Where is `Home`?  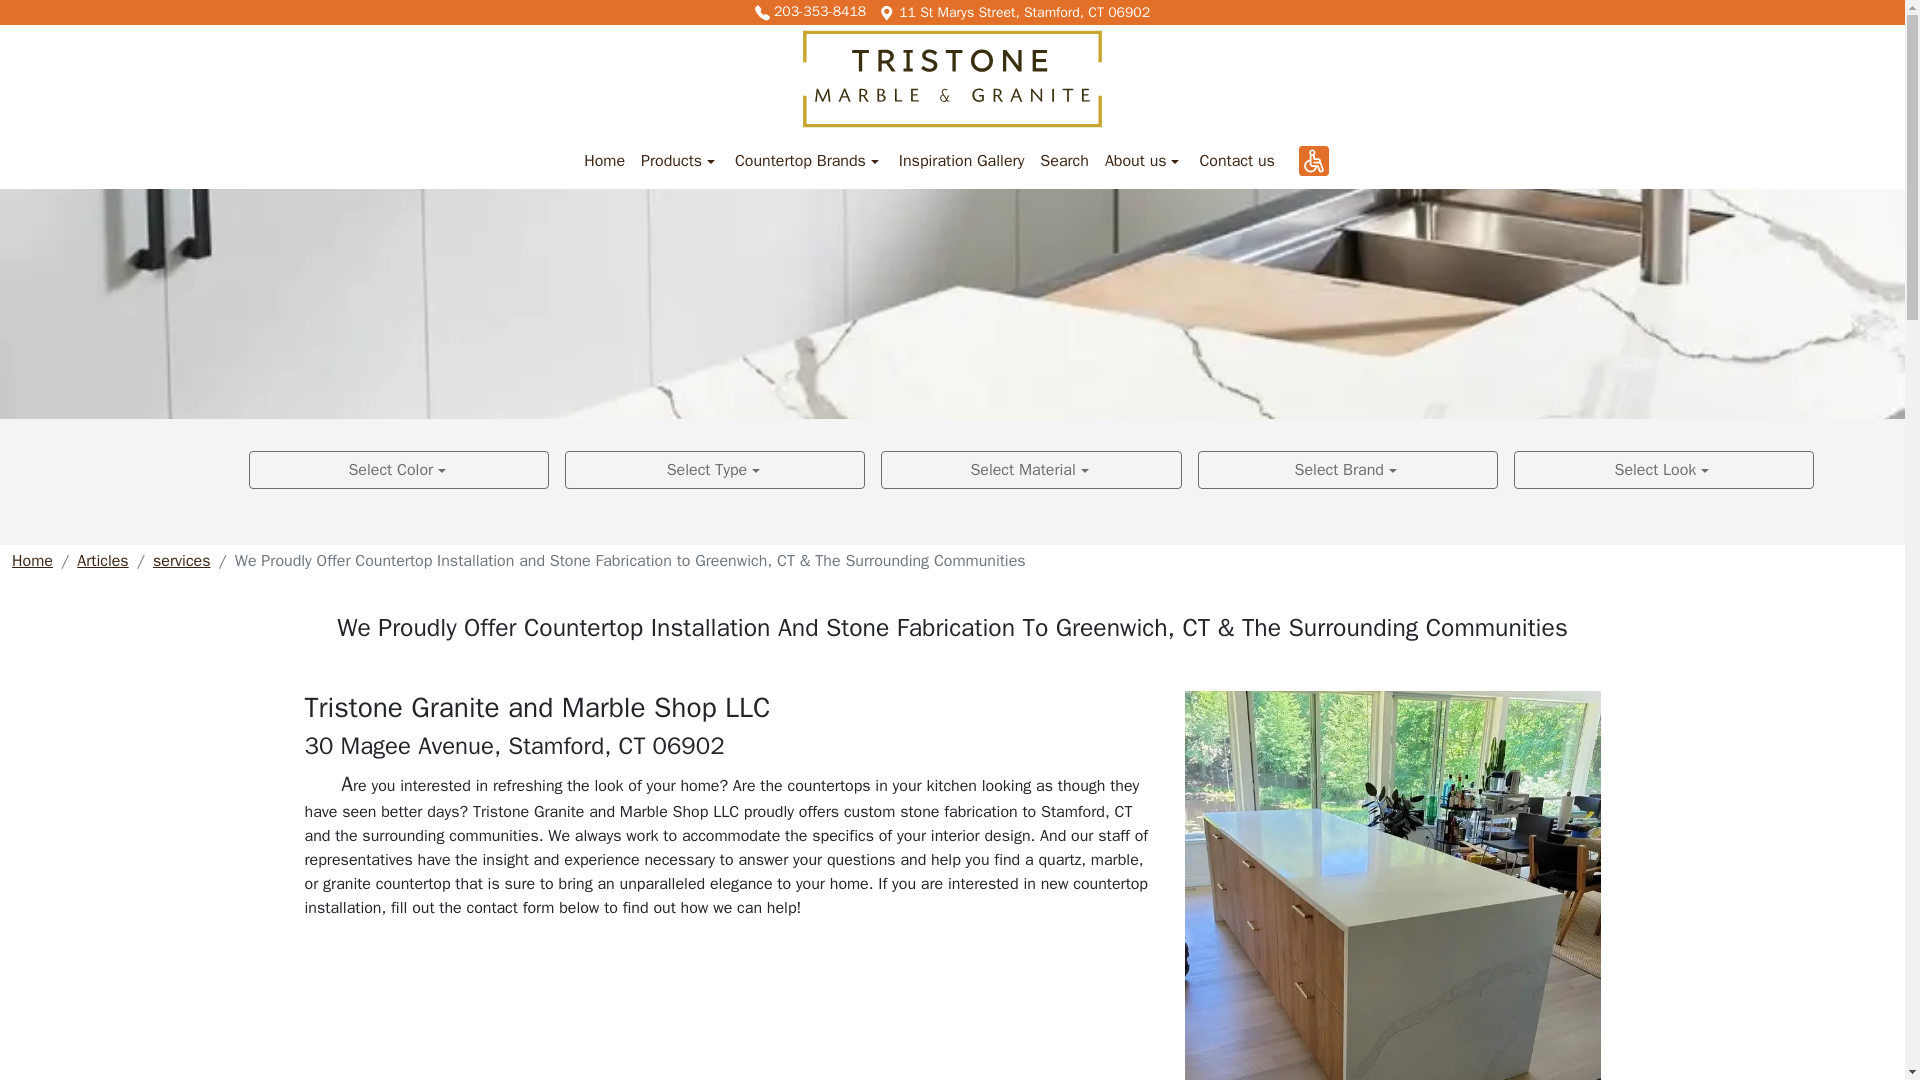 Home is located at coordinates (604, 161).